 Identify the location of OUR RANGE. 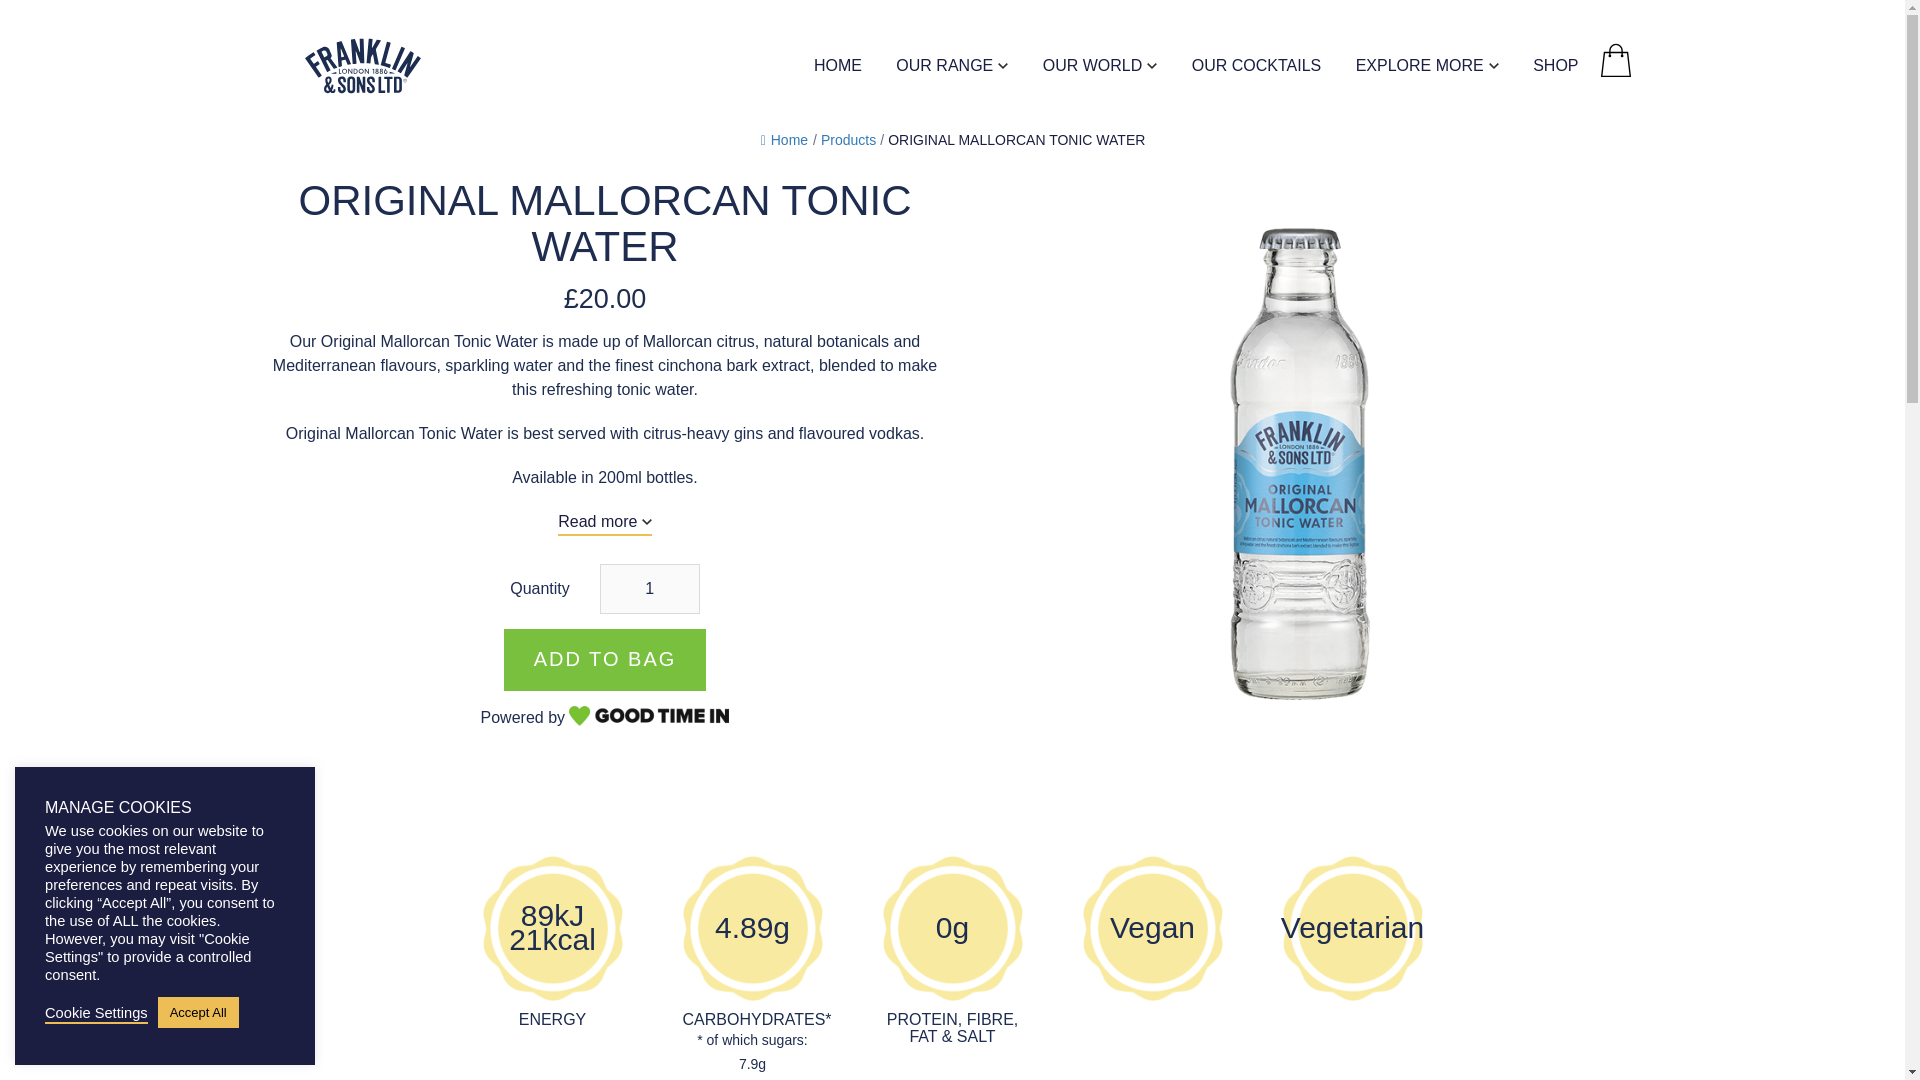
(952, 68).